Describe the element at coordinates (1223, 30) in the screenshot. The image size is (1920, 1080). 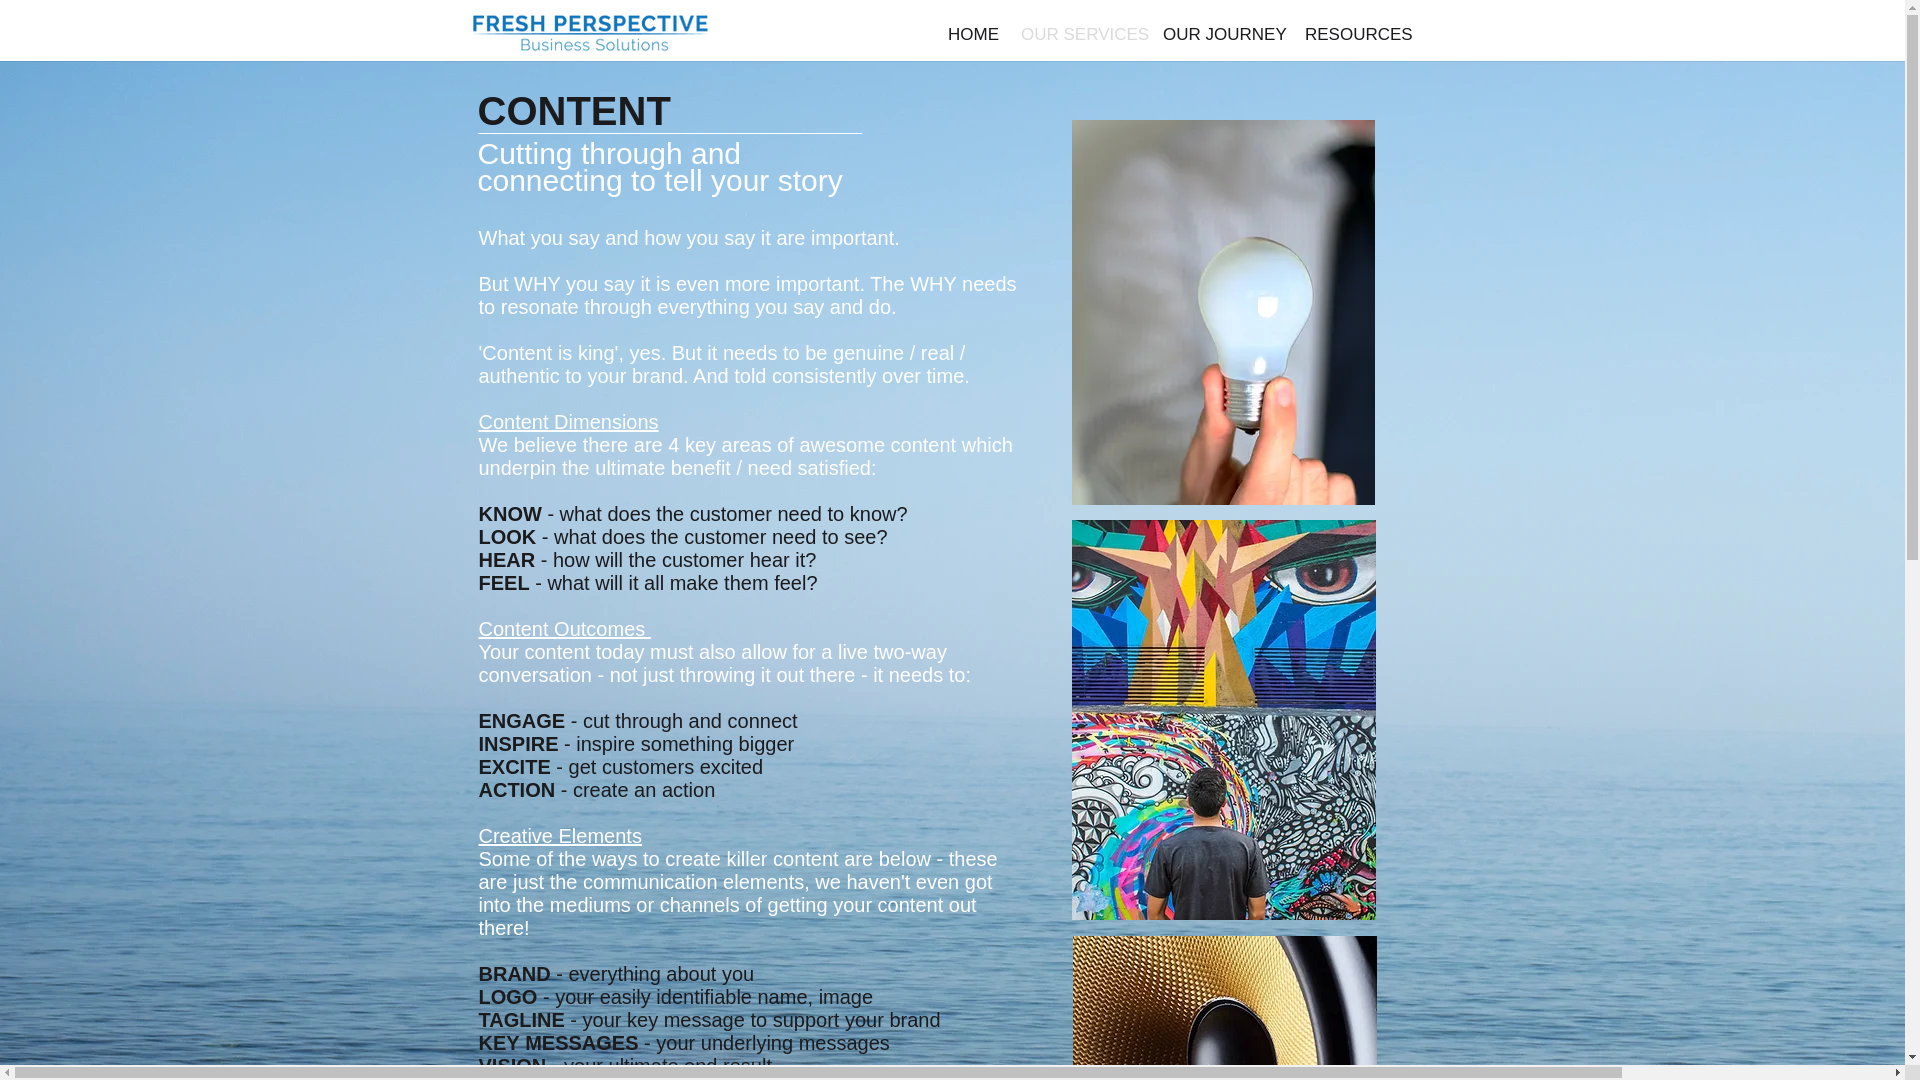
I see `OUR JOURNEY` at that location.